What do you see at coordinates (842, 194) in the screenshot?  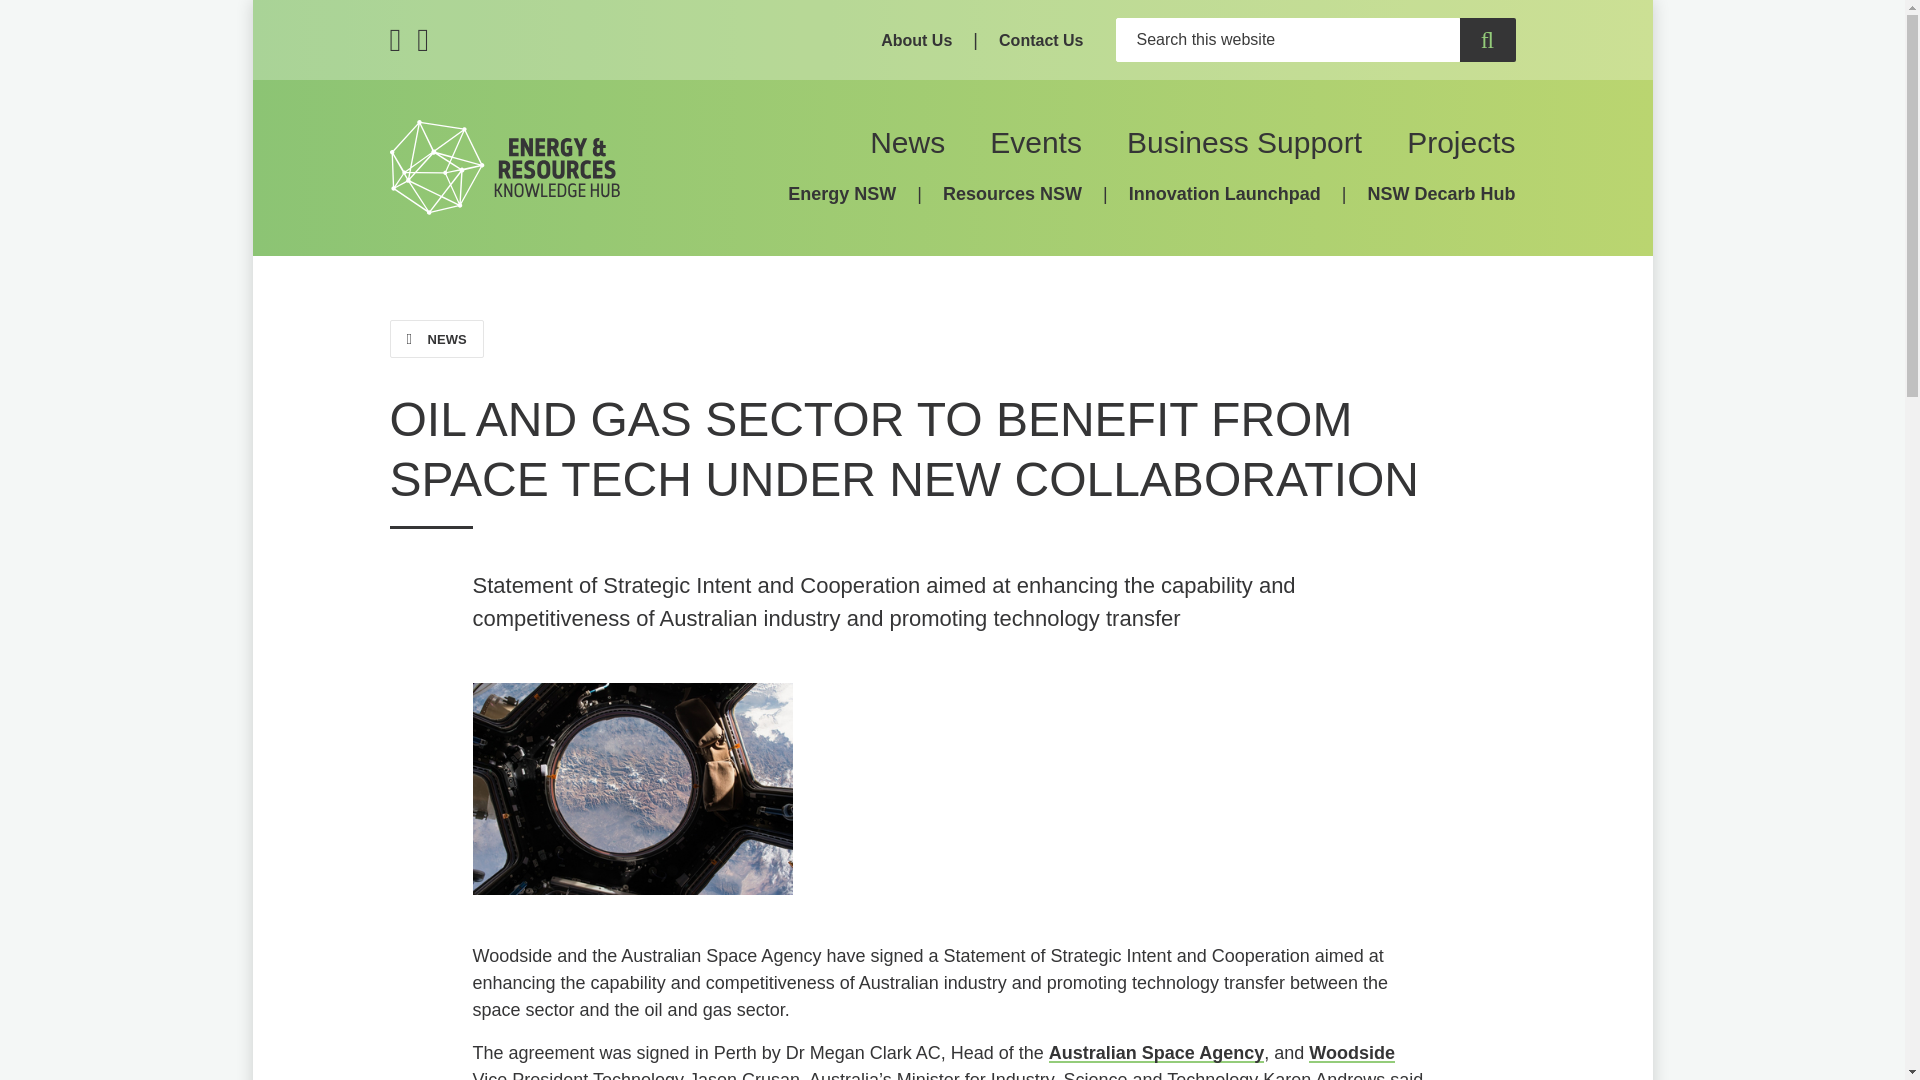 I see `Energy NSW` at bounding box center [842, 194].